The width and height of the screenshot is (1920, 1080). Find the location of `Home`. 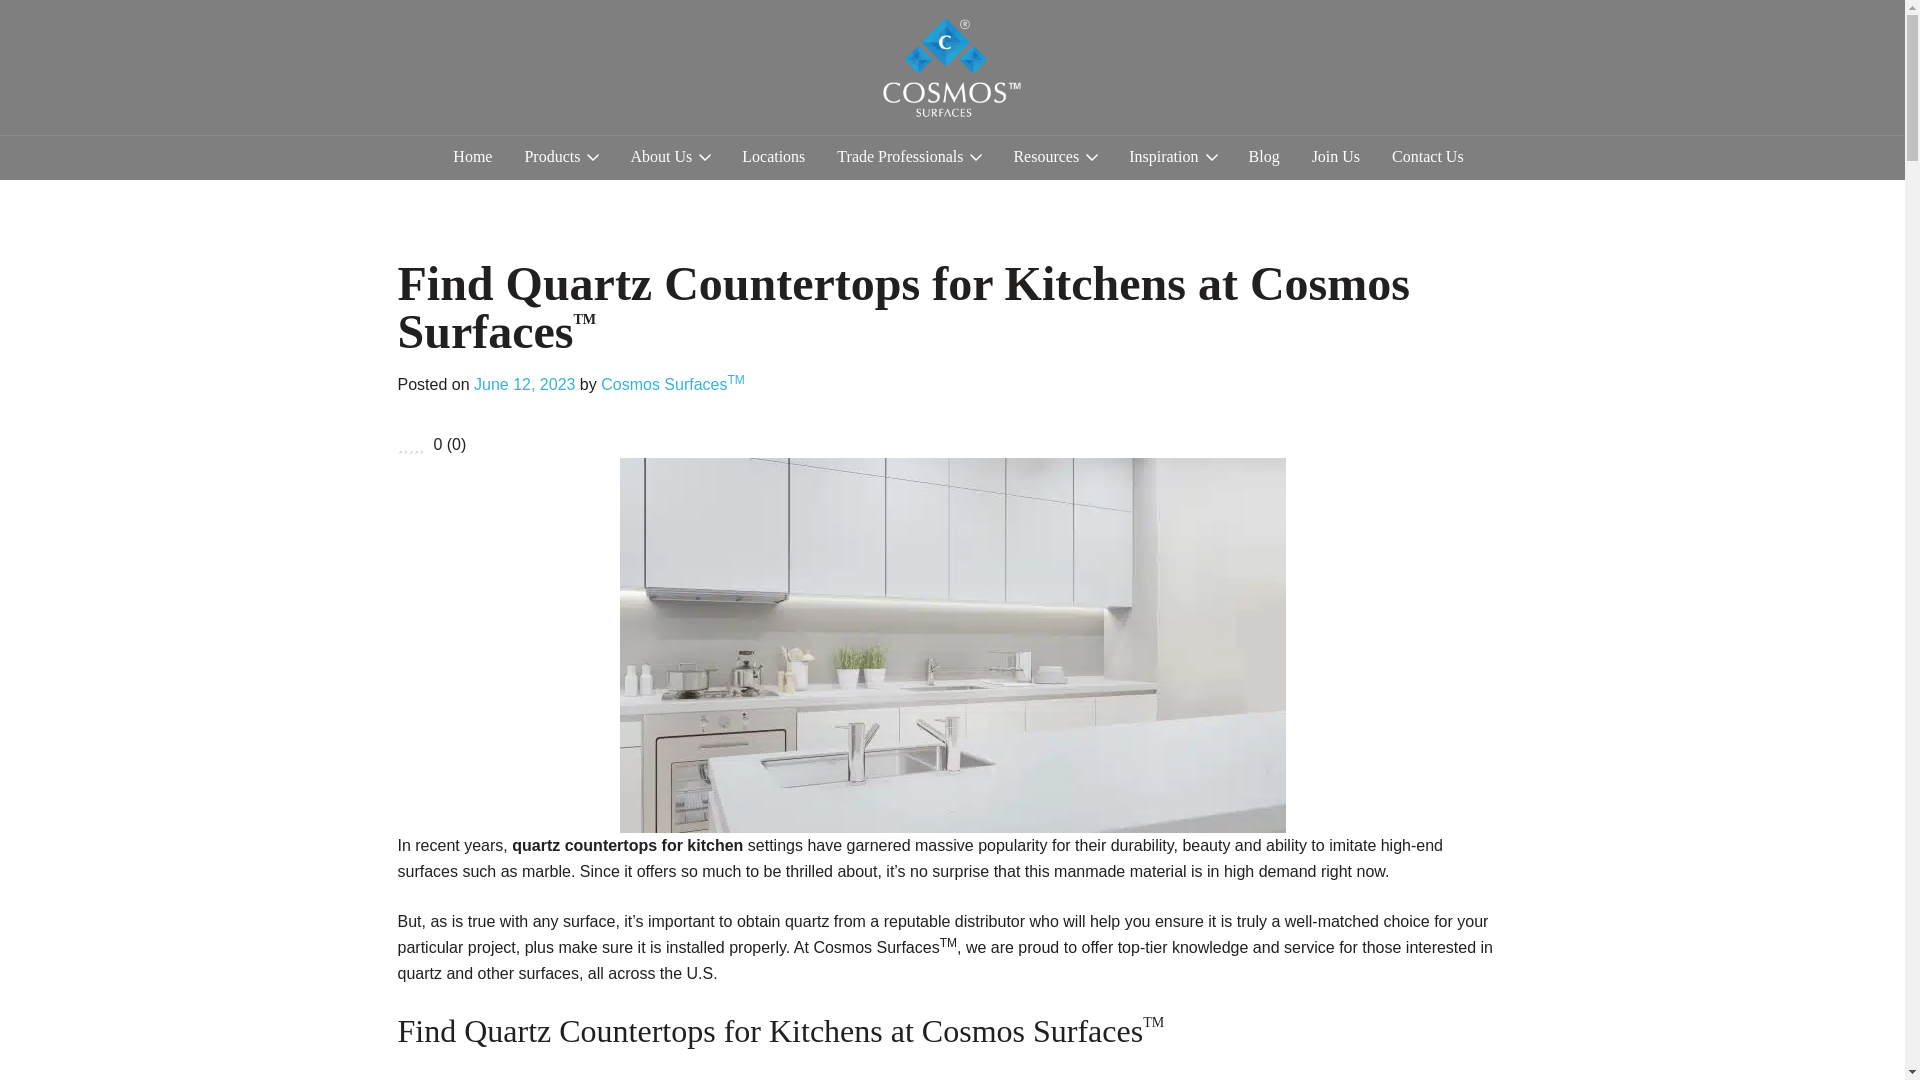

Home is located at coordinates (472, 156).